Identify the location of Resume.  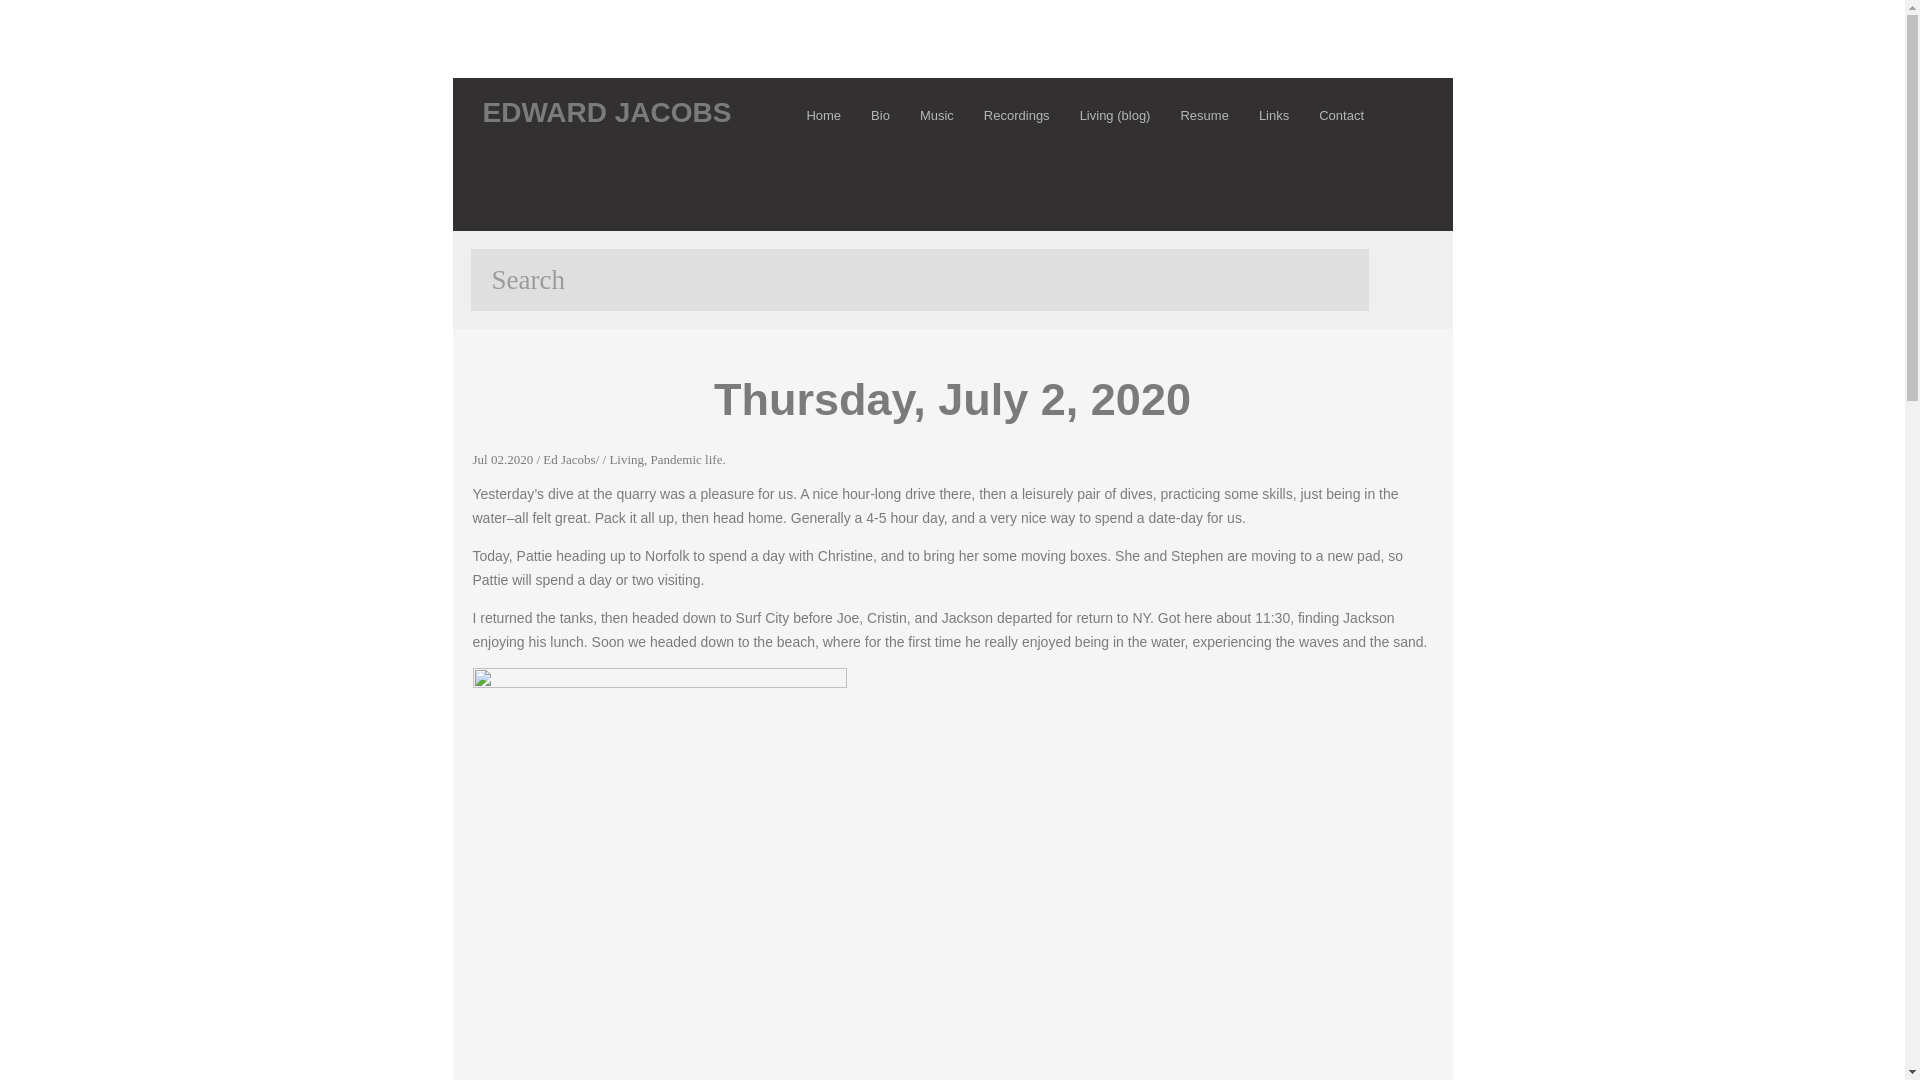
(1204, 115).